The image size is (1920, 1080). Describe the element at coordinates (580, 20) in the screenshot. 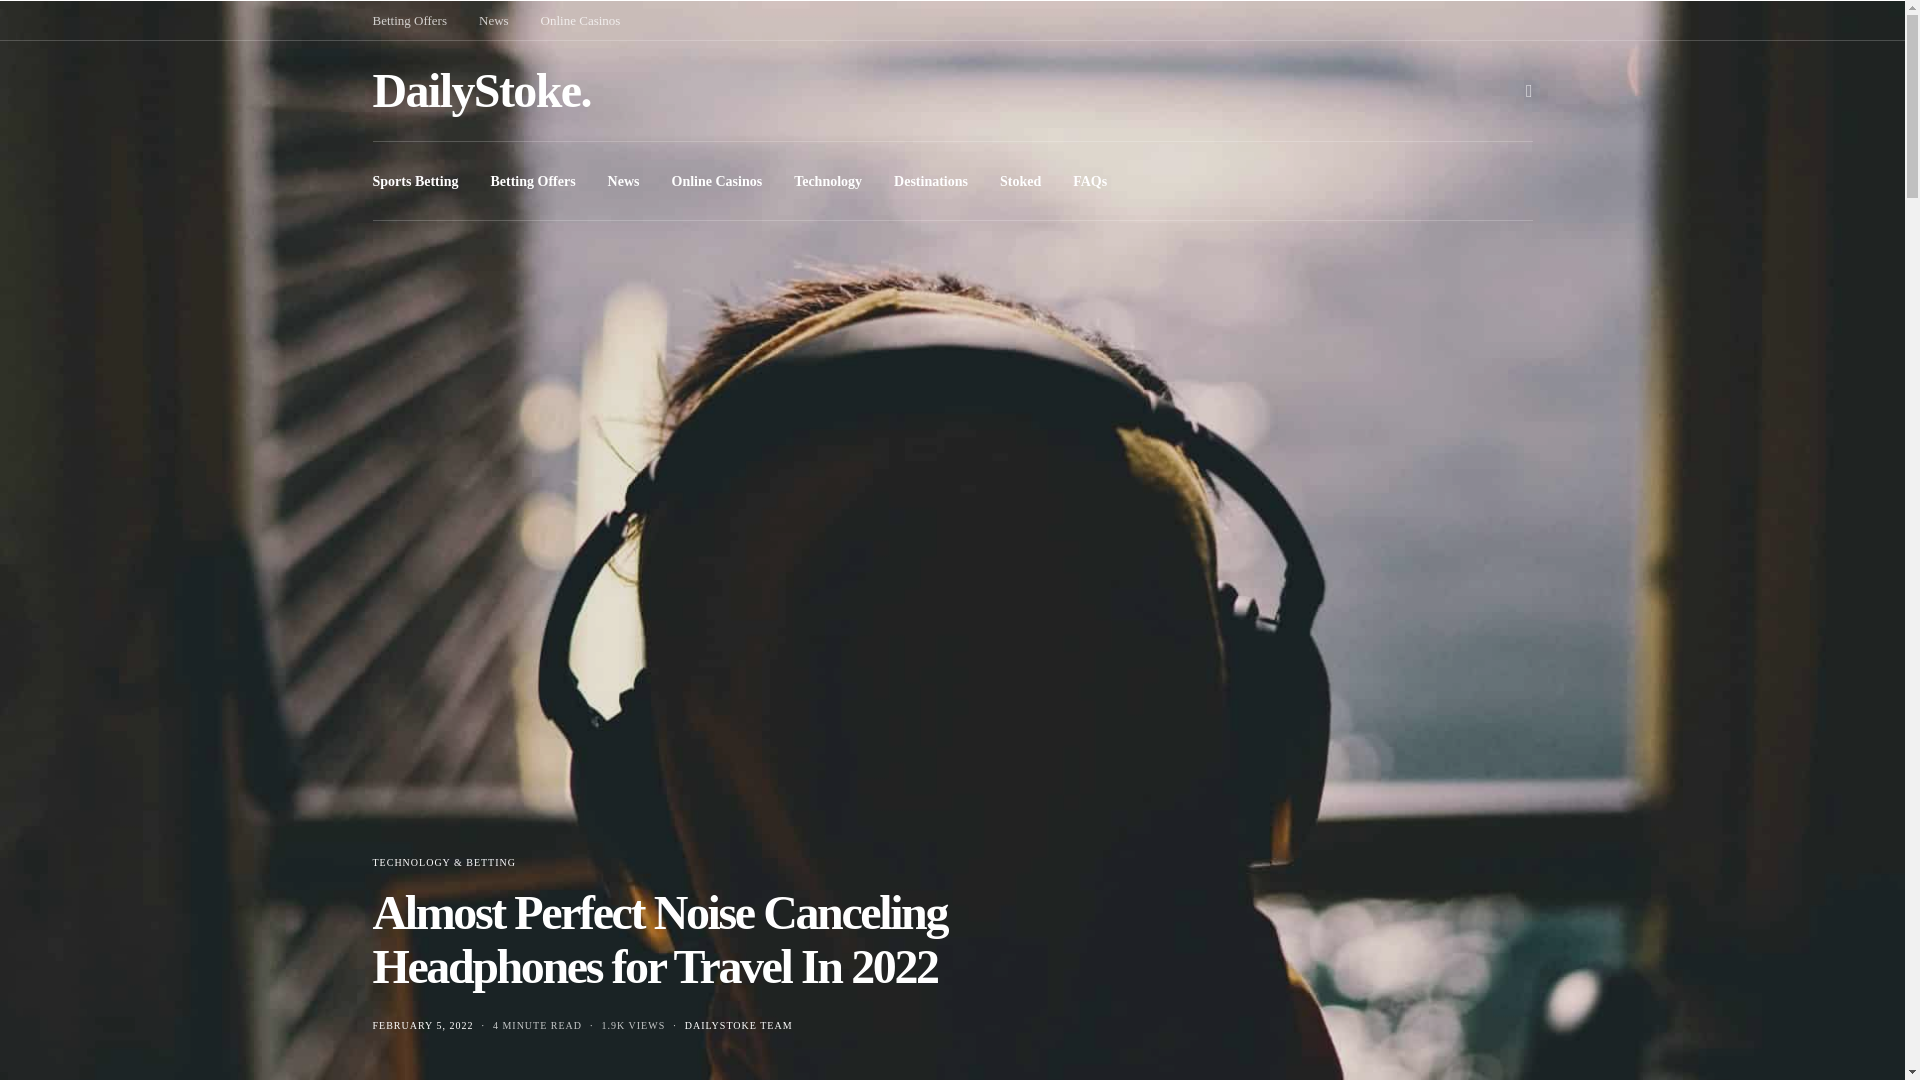

I see `Online Casinos` at that location.